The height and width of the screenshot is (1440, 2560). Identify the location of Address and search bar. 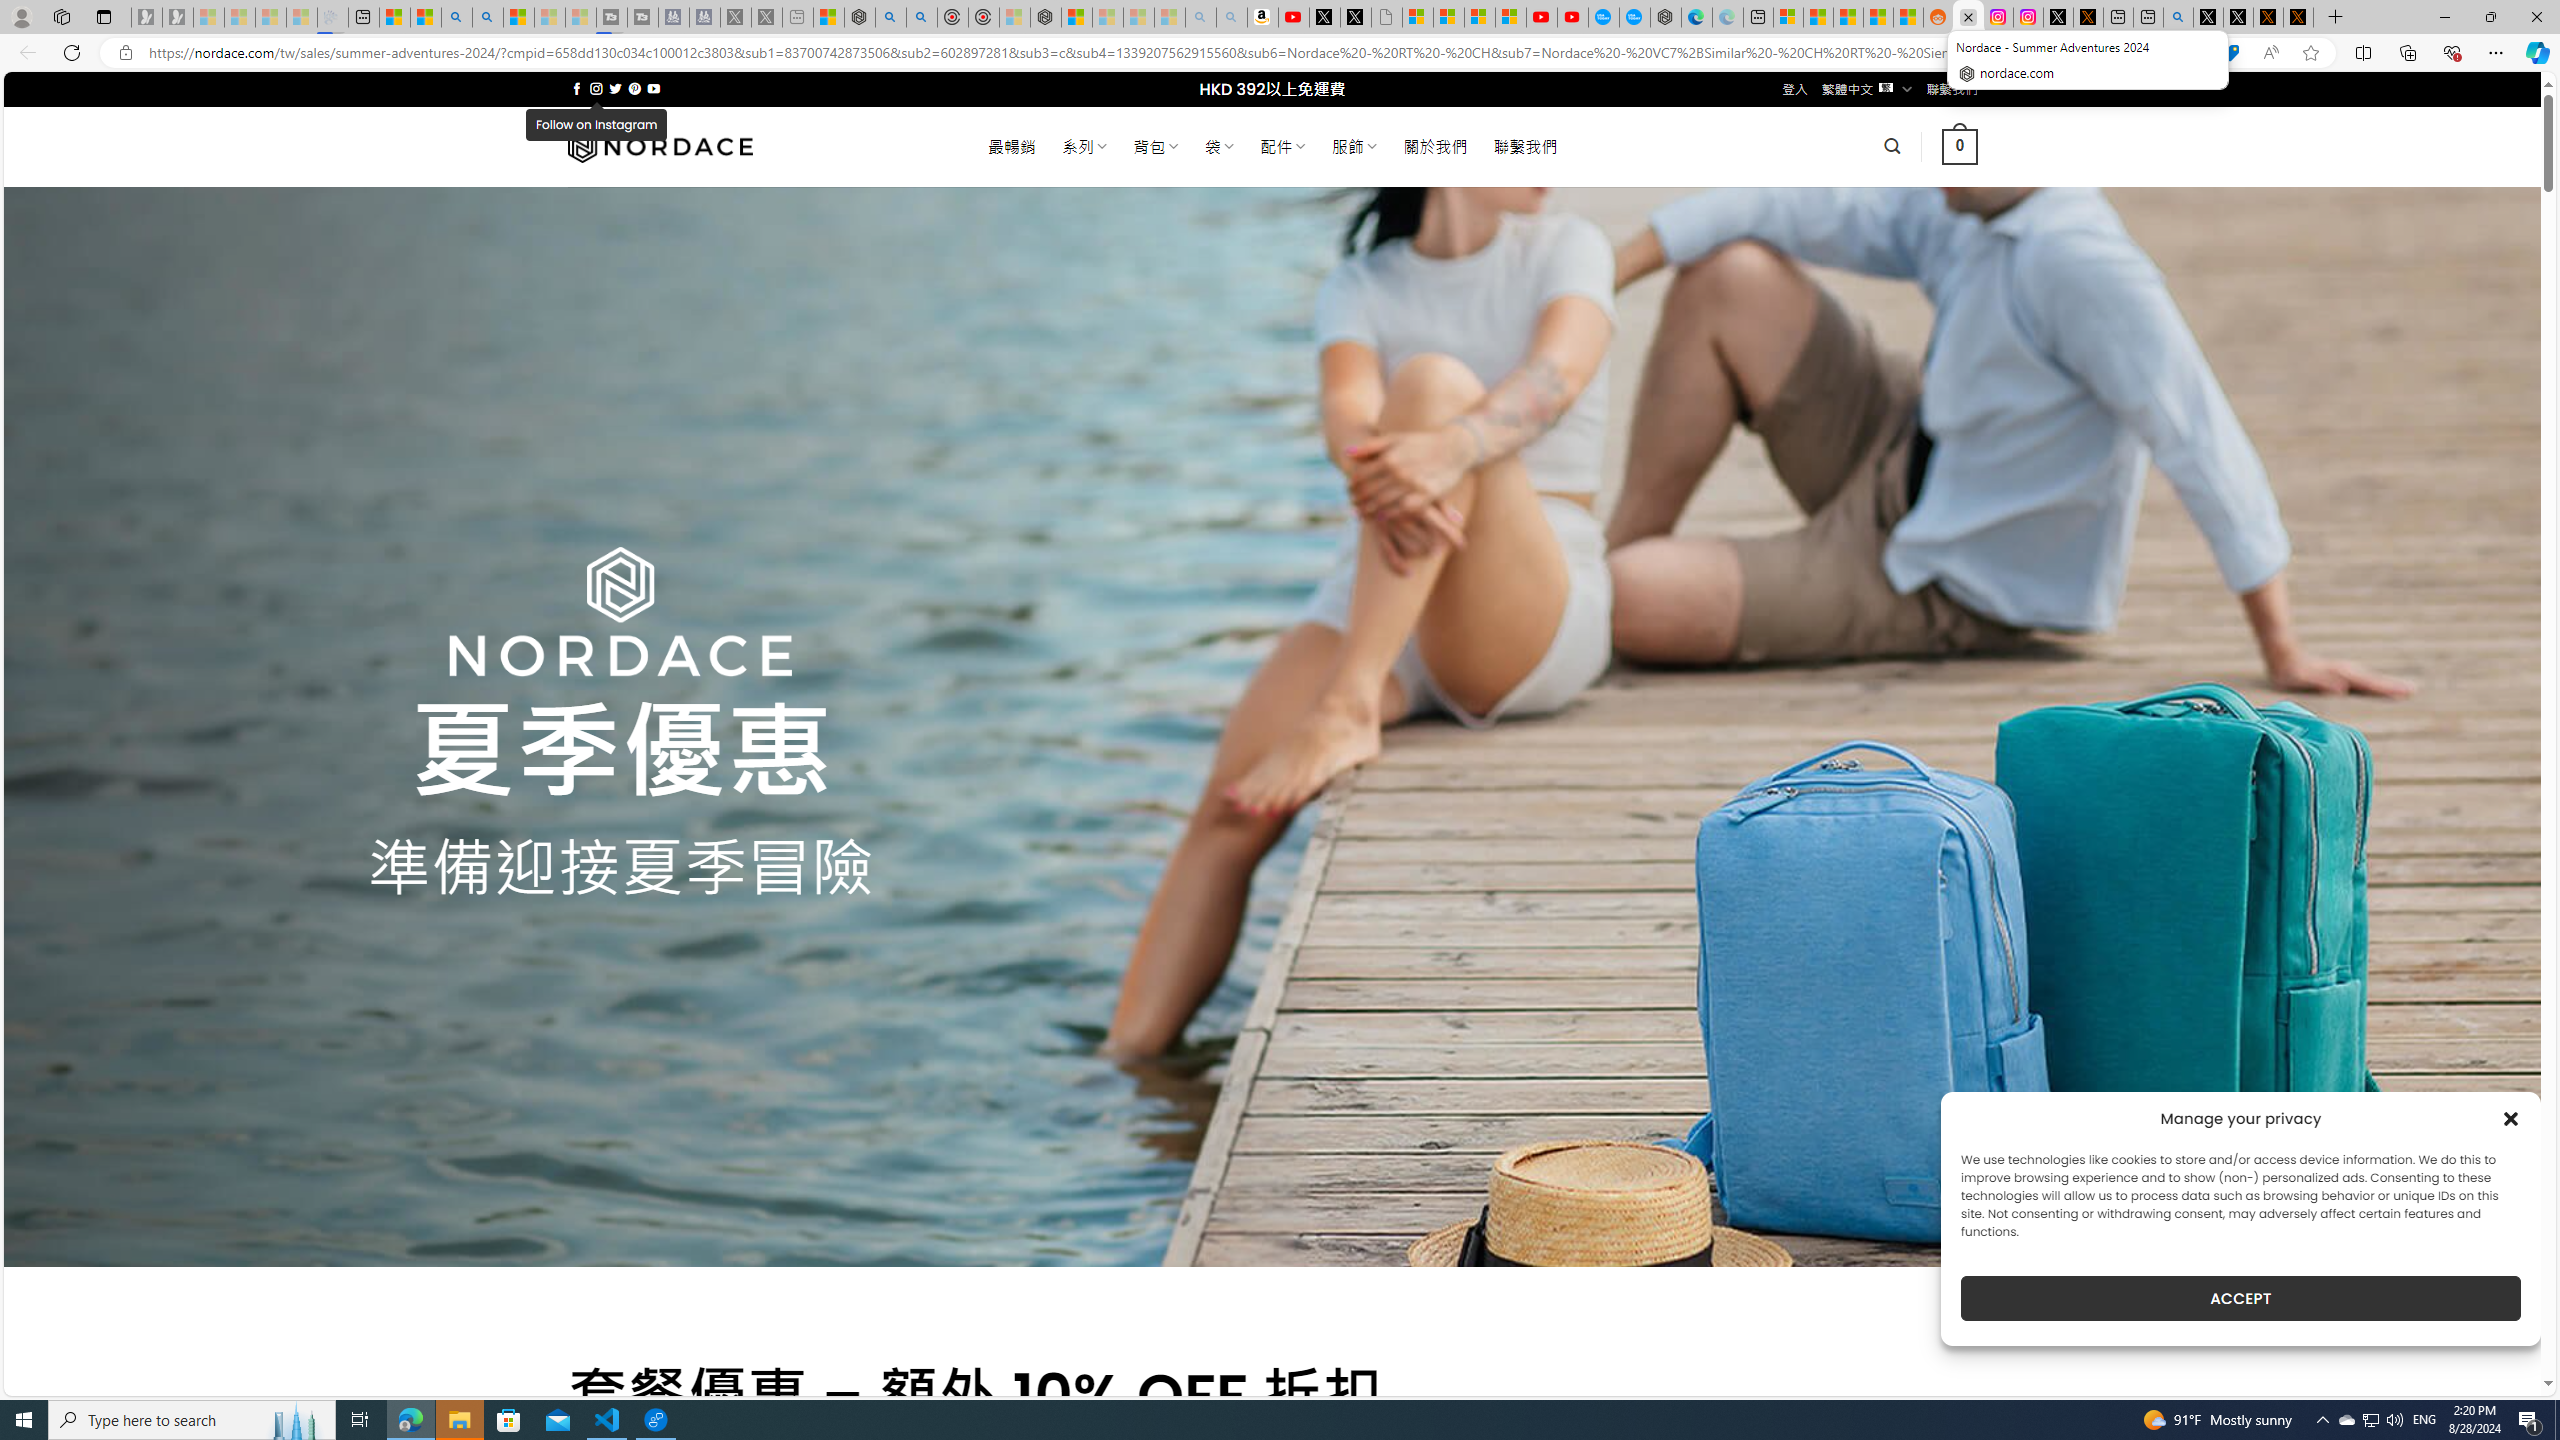
(1158, 53).